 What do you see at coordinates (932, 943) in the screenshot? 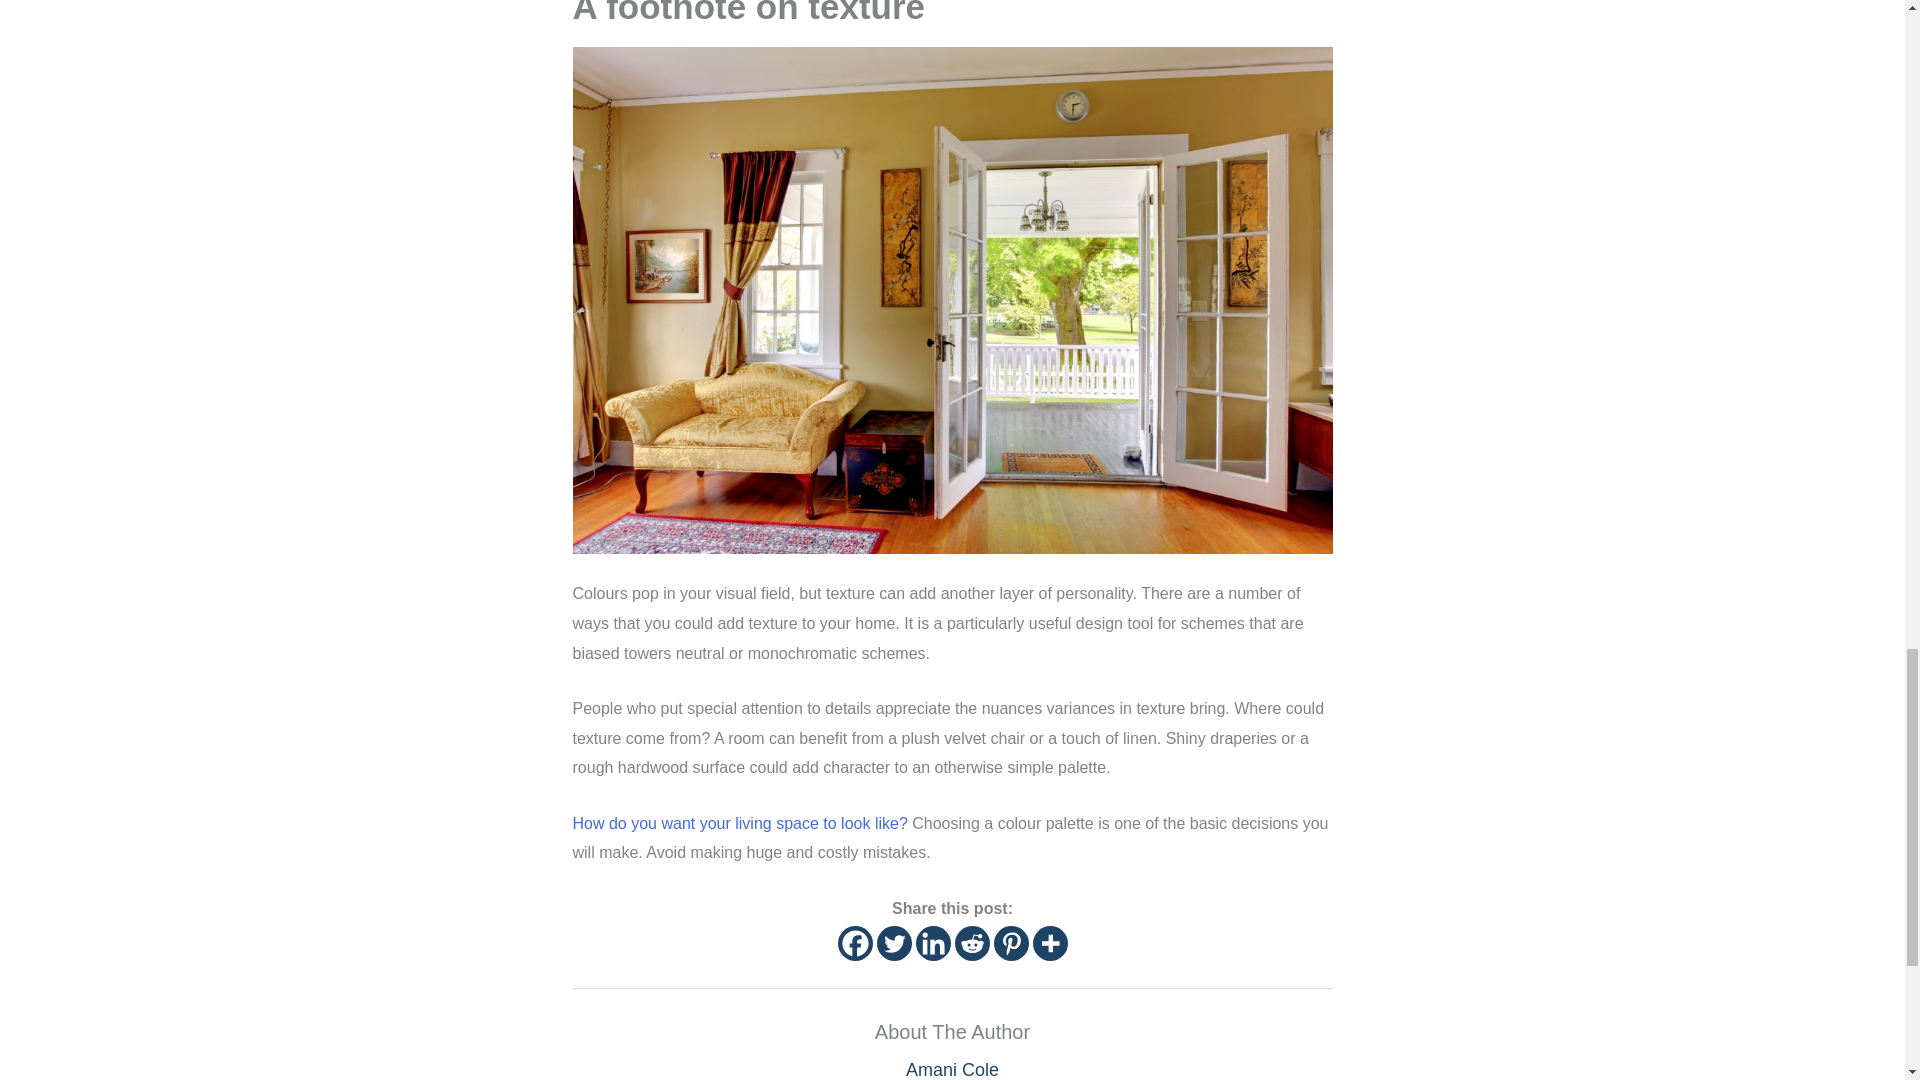
I see `Linkedin` at bounding box center [932, 943].